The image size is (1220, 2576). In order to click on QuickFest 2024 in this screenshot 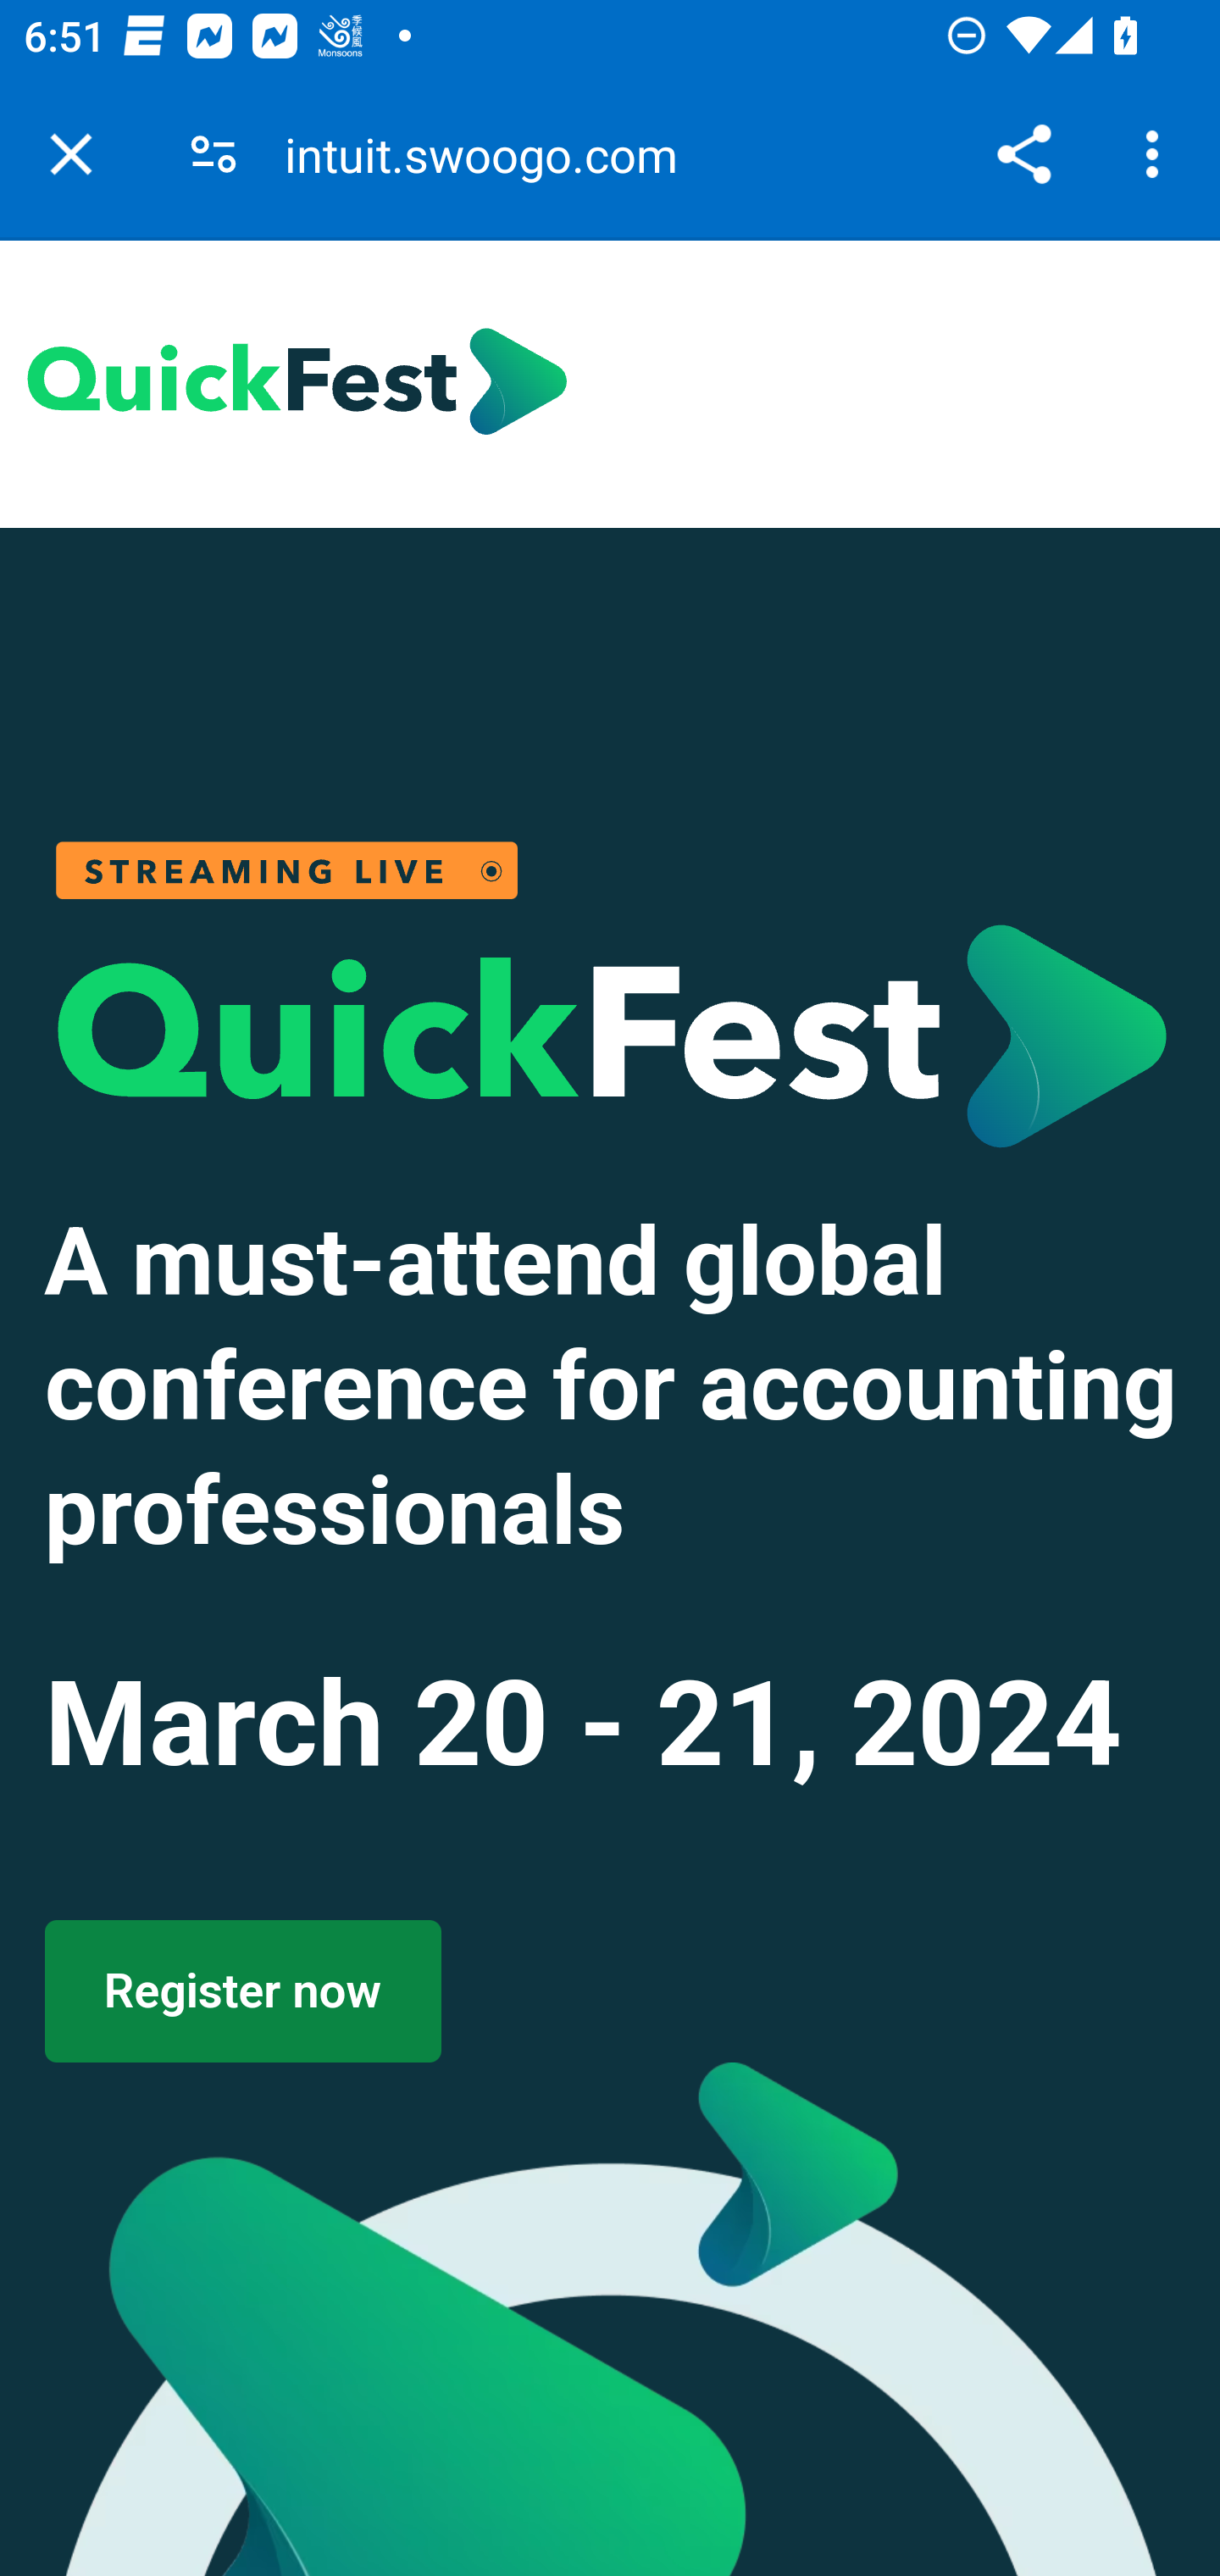, I will do `click(297, 382)`.